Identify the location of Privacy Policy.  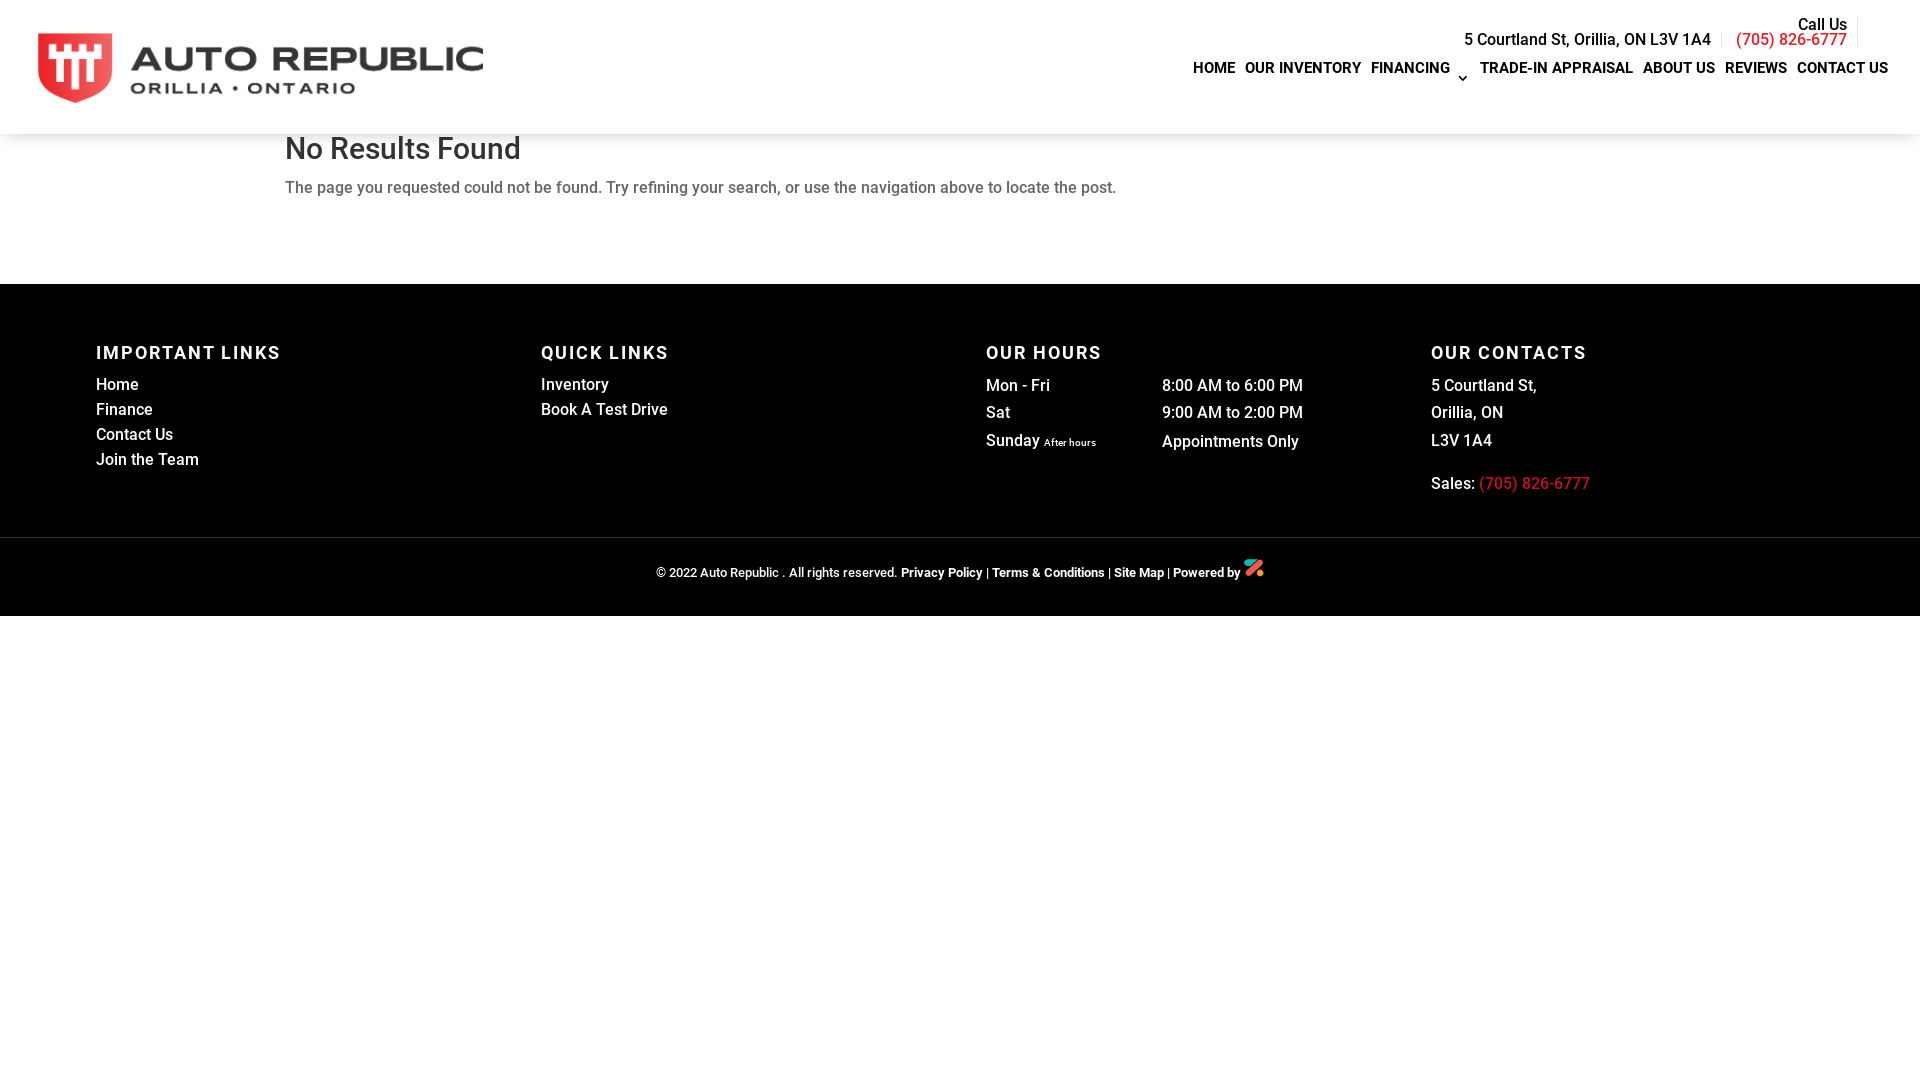
(942, 572).